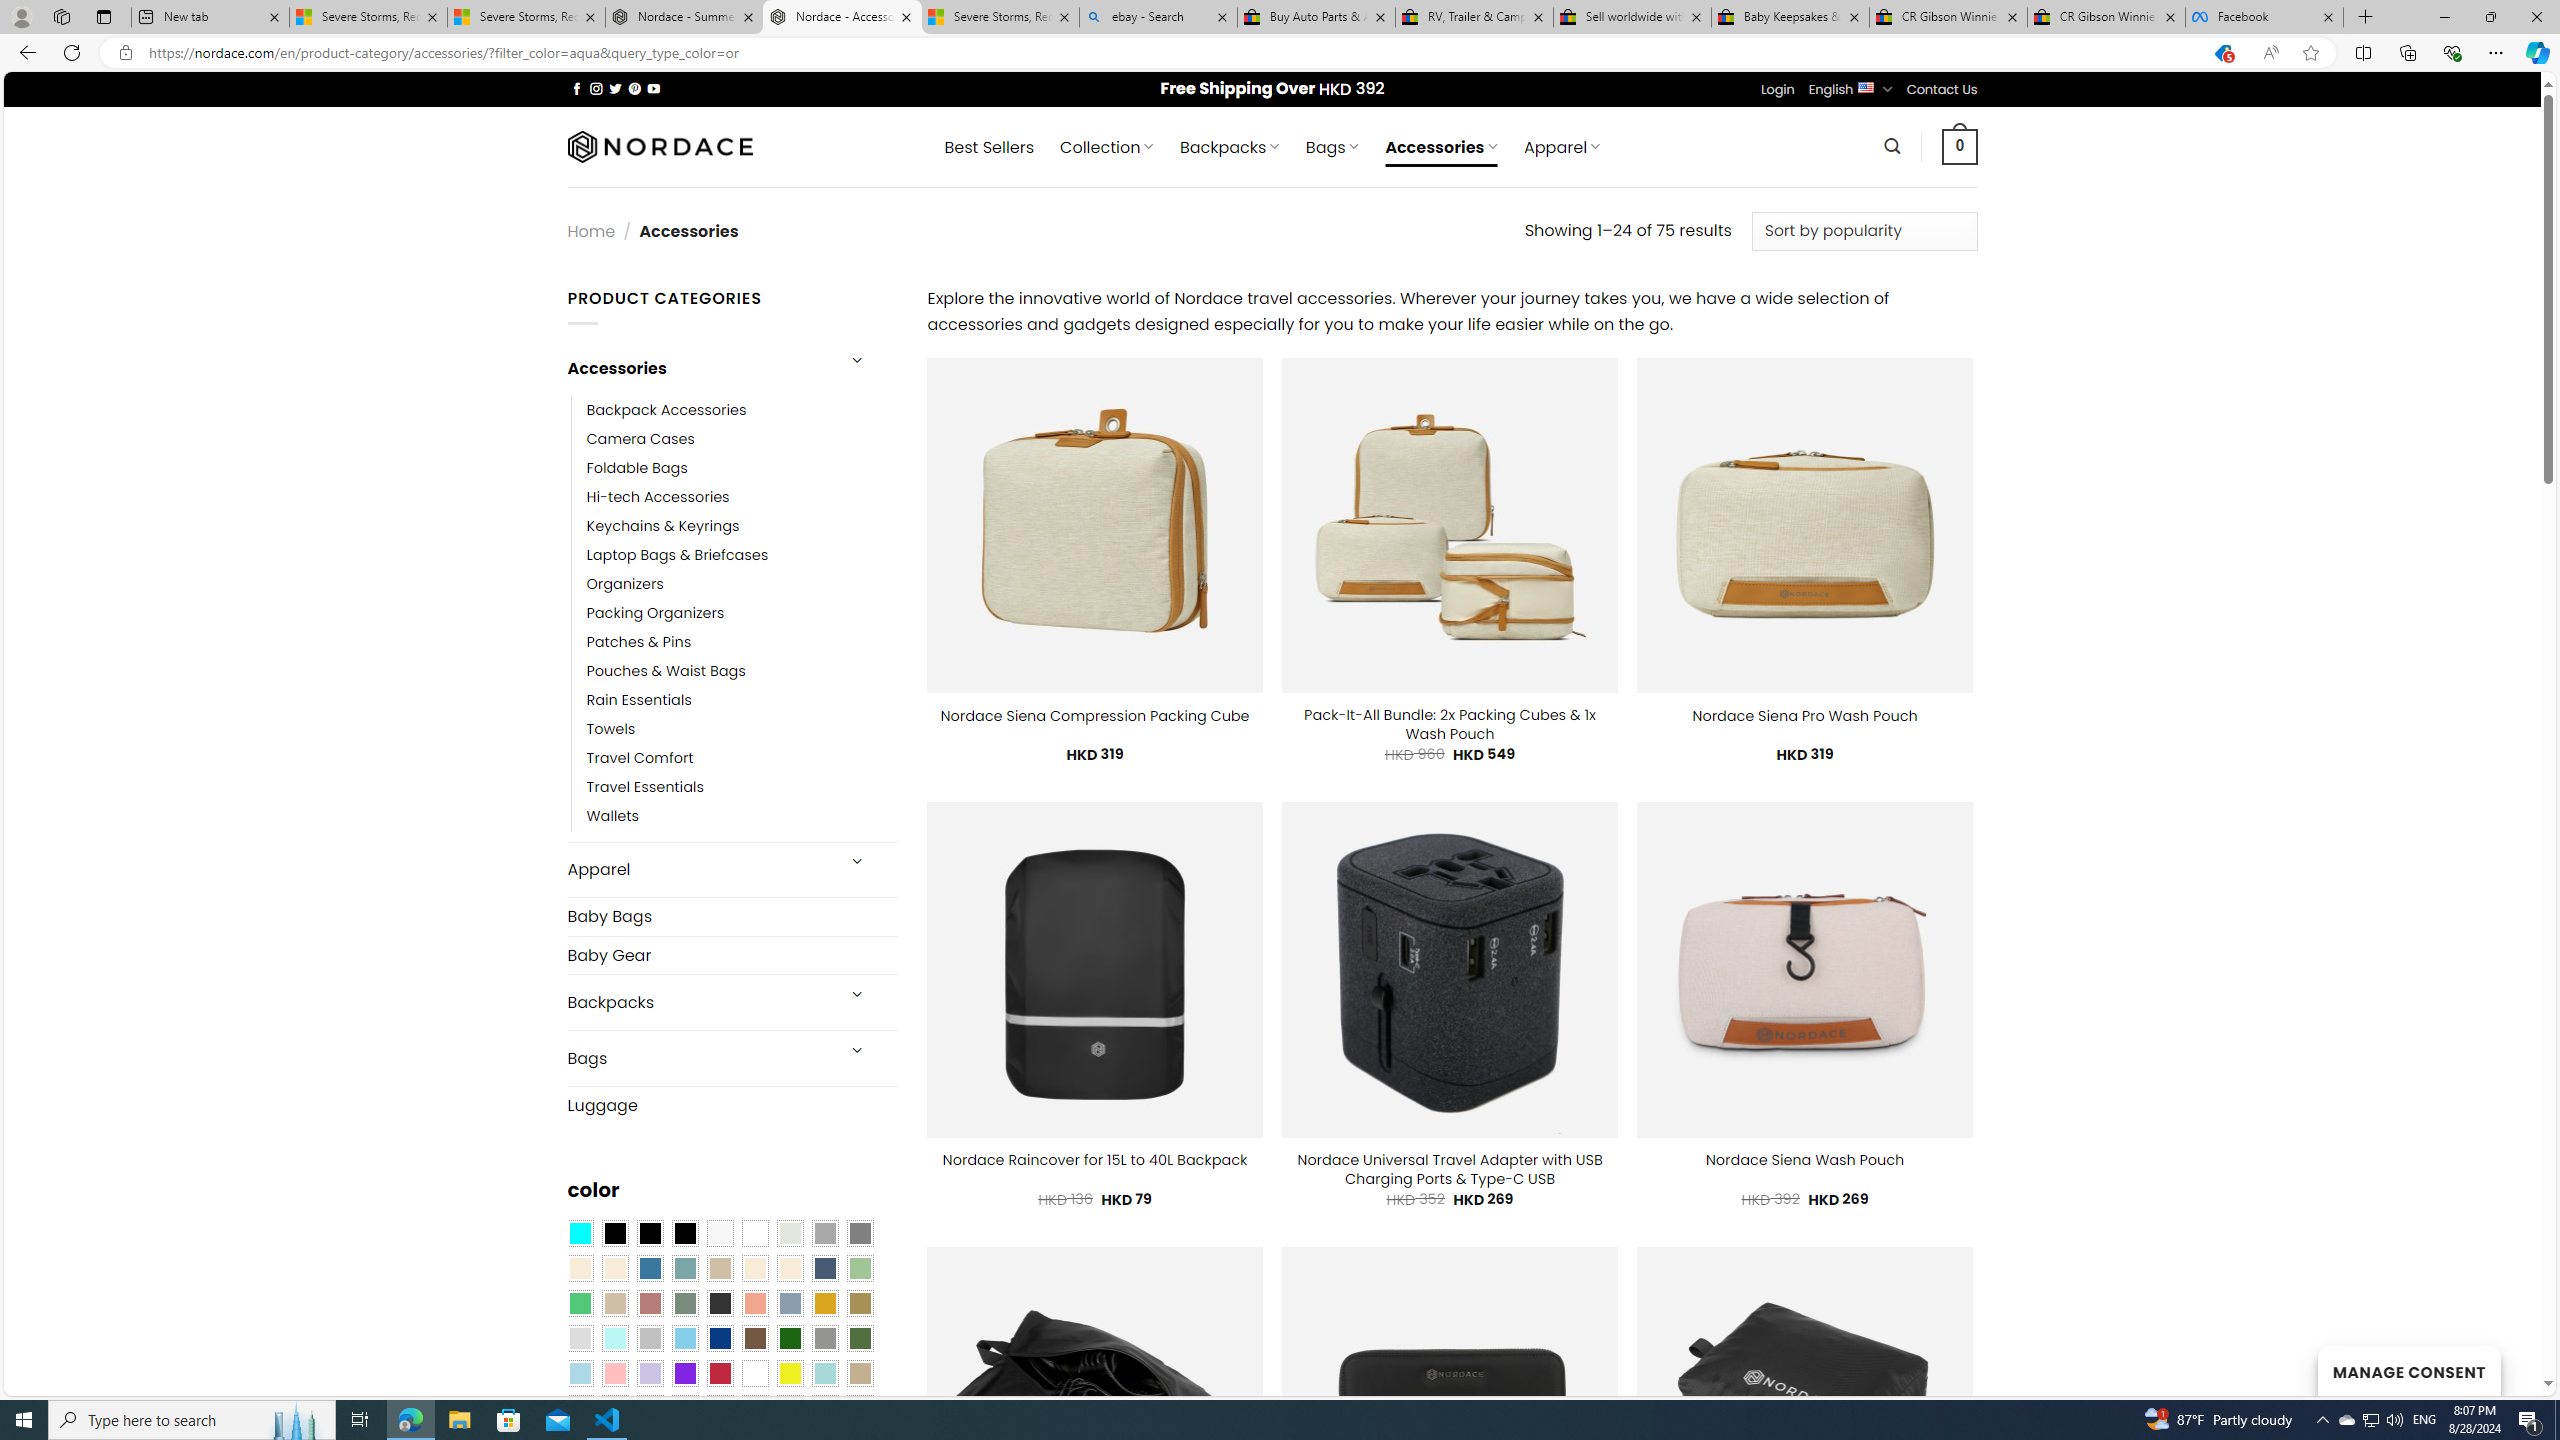 The width and height of the screenshot is (2560, 1440). What do you see at coordinates (684, 1373) in the screenshot?
I see `Purple` at bounding box center [684, 1373].